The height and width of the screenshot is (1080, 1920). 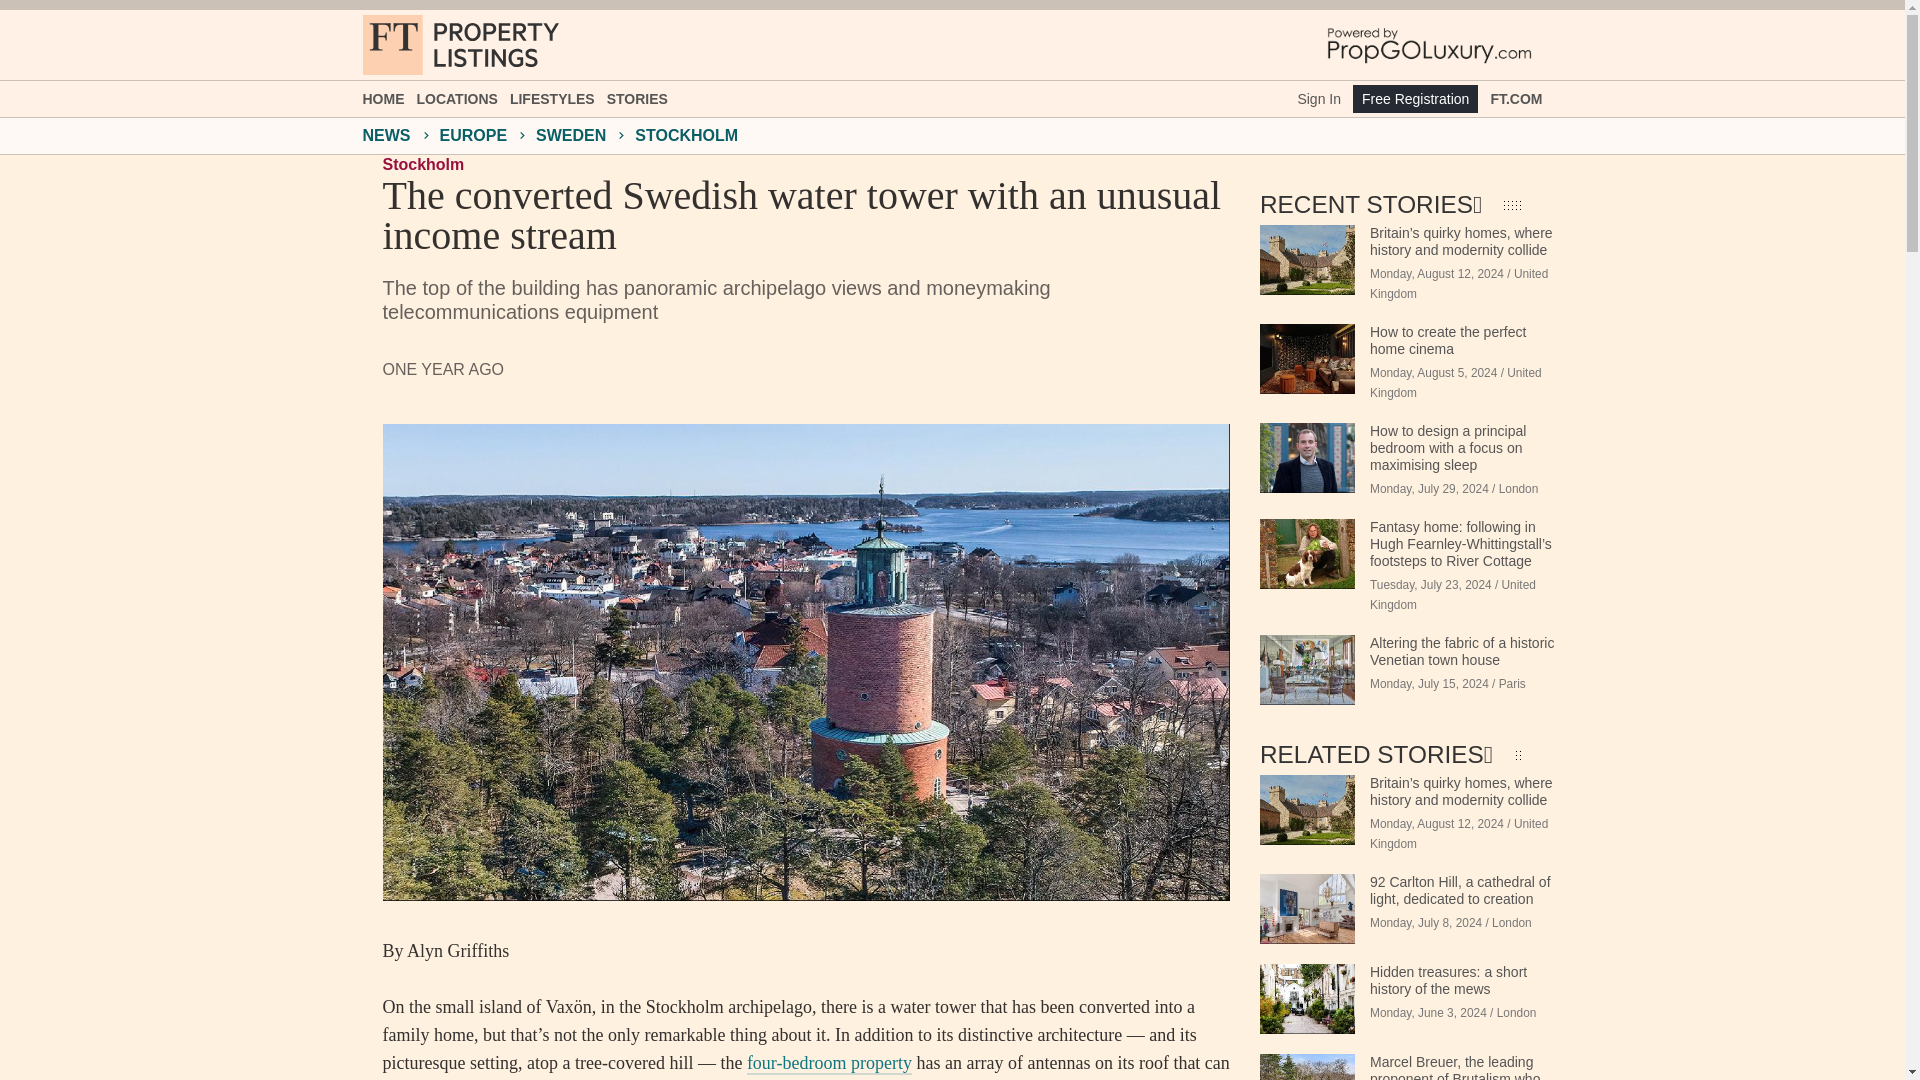 I want to click on LOCATIONS, so click(x=456, y=98).